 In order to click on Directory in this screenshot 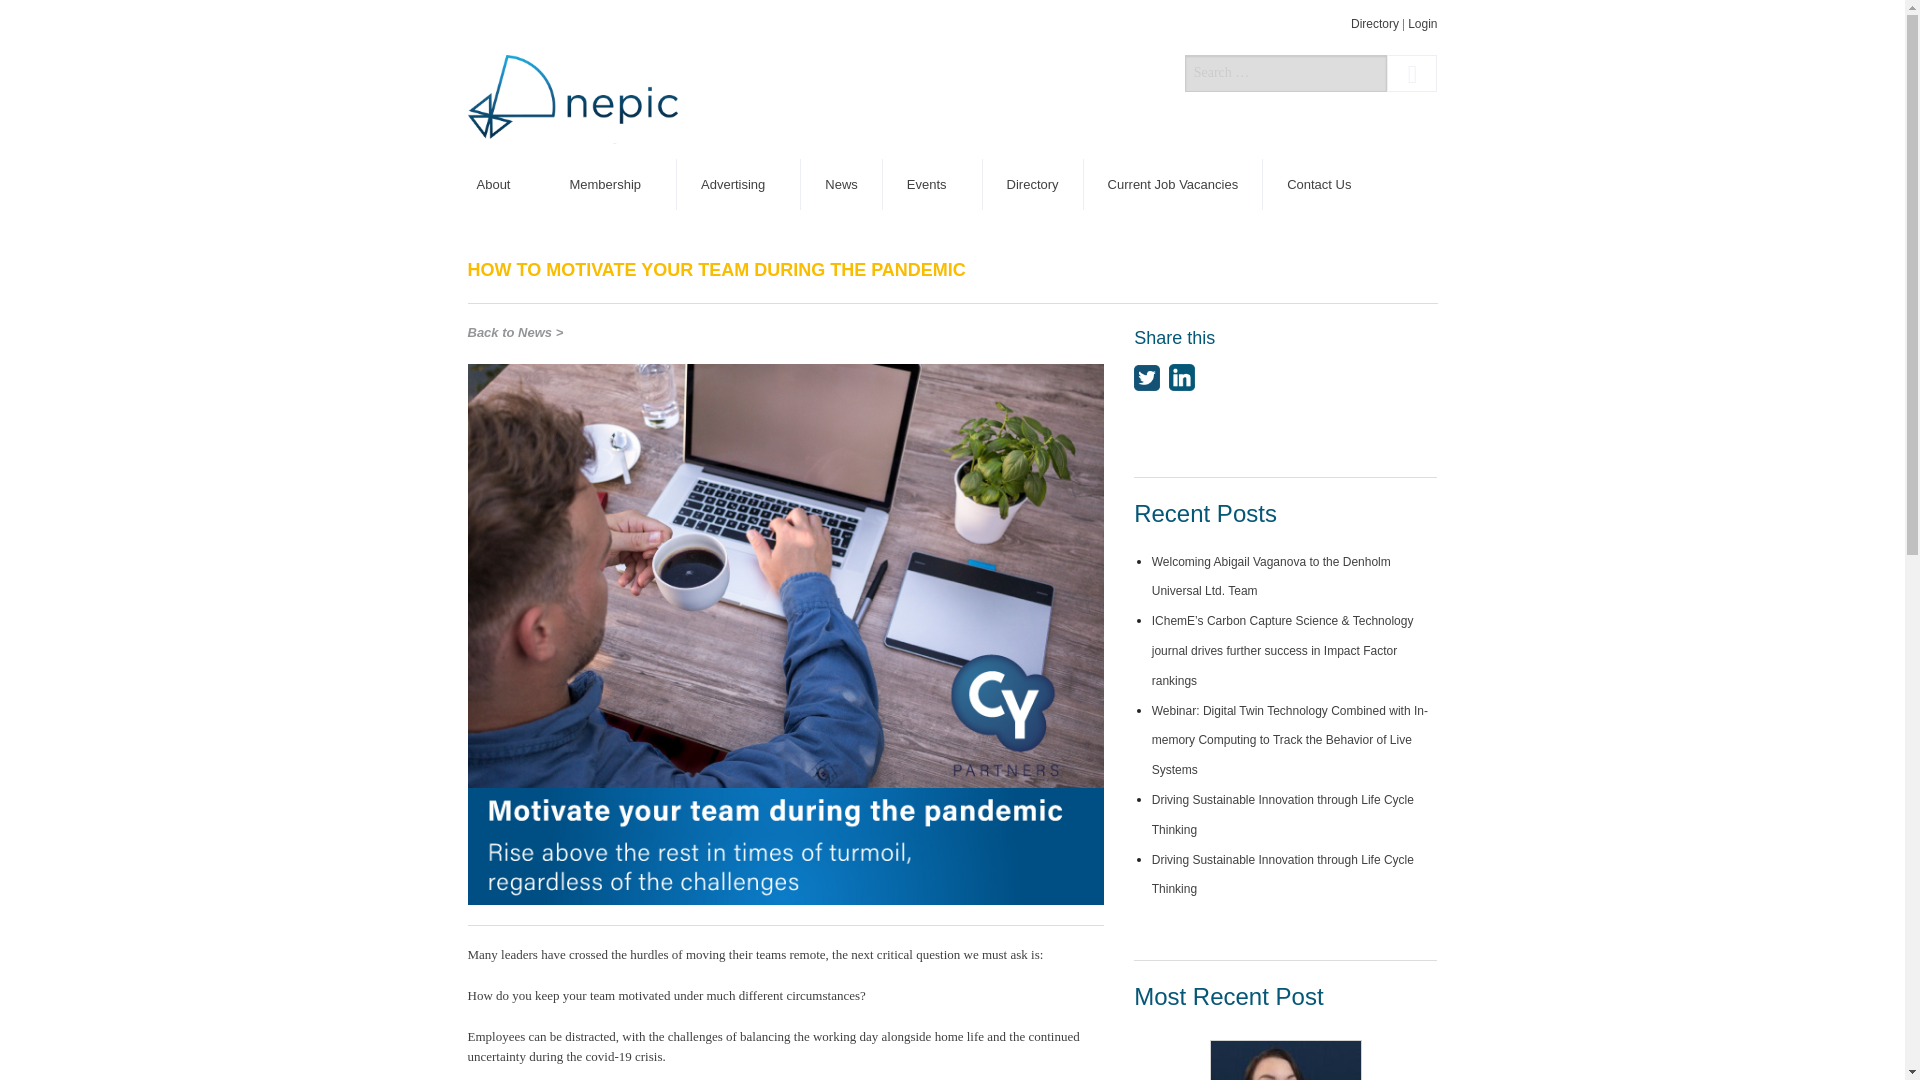, I will do `click(1375, 24)`.